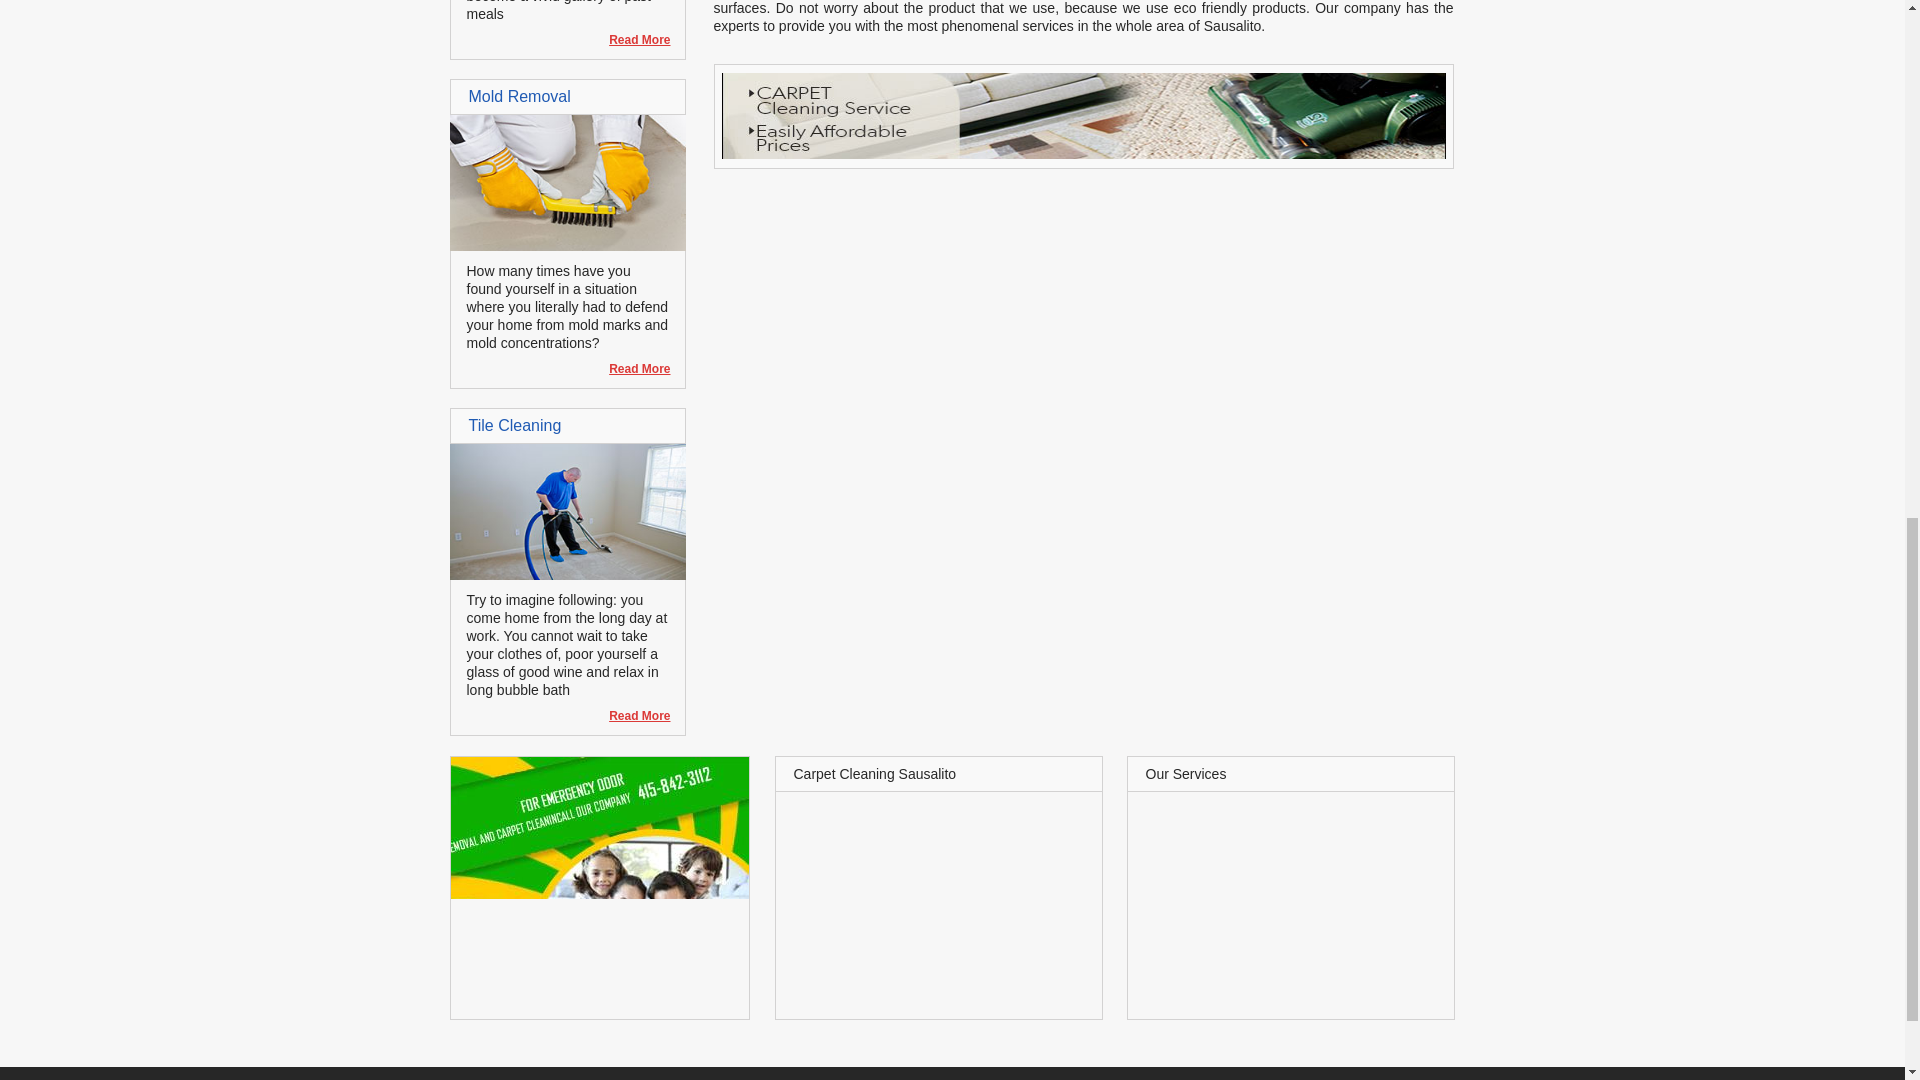 The width and height of the screenshot is (1920, 1080). I want to click on Banner, so click(1083, 154).